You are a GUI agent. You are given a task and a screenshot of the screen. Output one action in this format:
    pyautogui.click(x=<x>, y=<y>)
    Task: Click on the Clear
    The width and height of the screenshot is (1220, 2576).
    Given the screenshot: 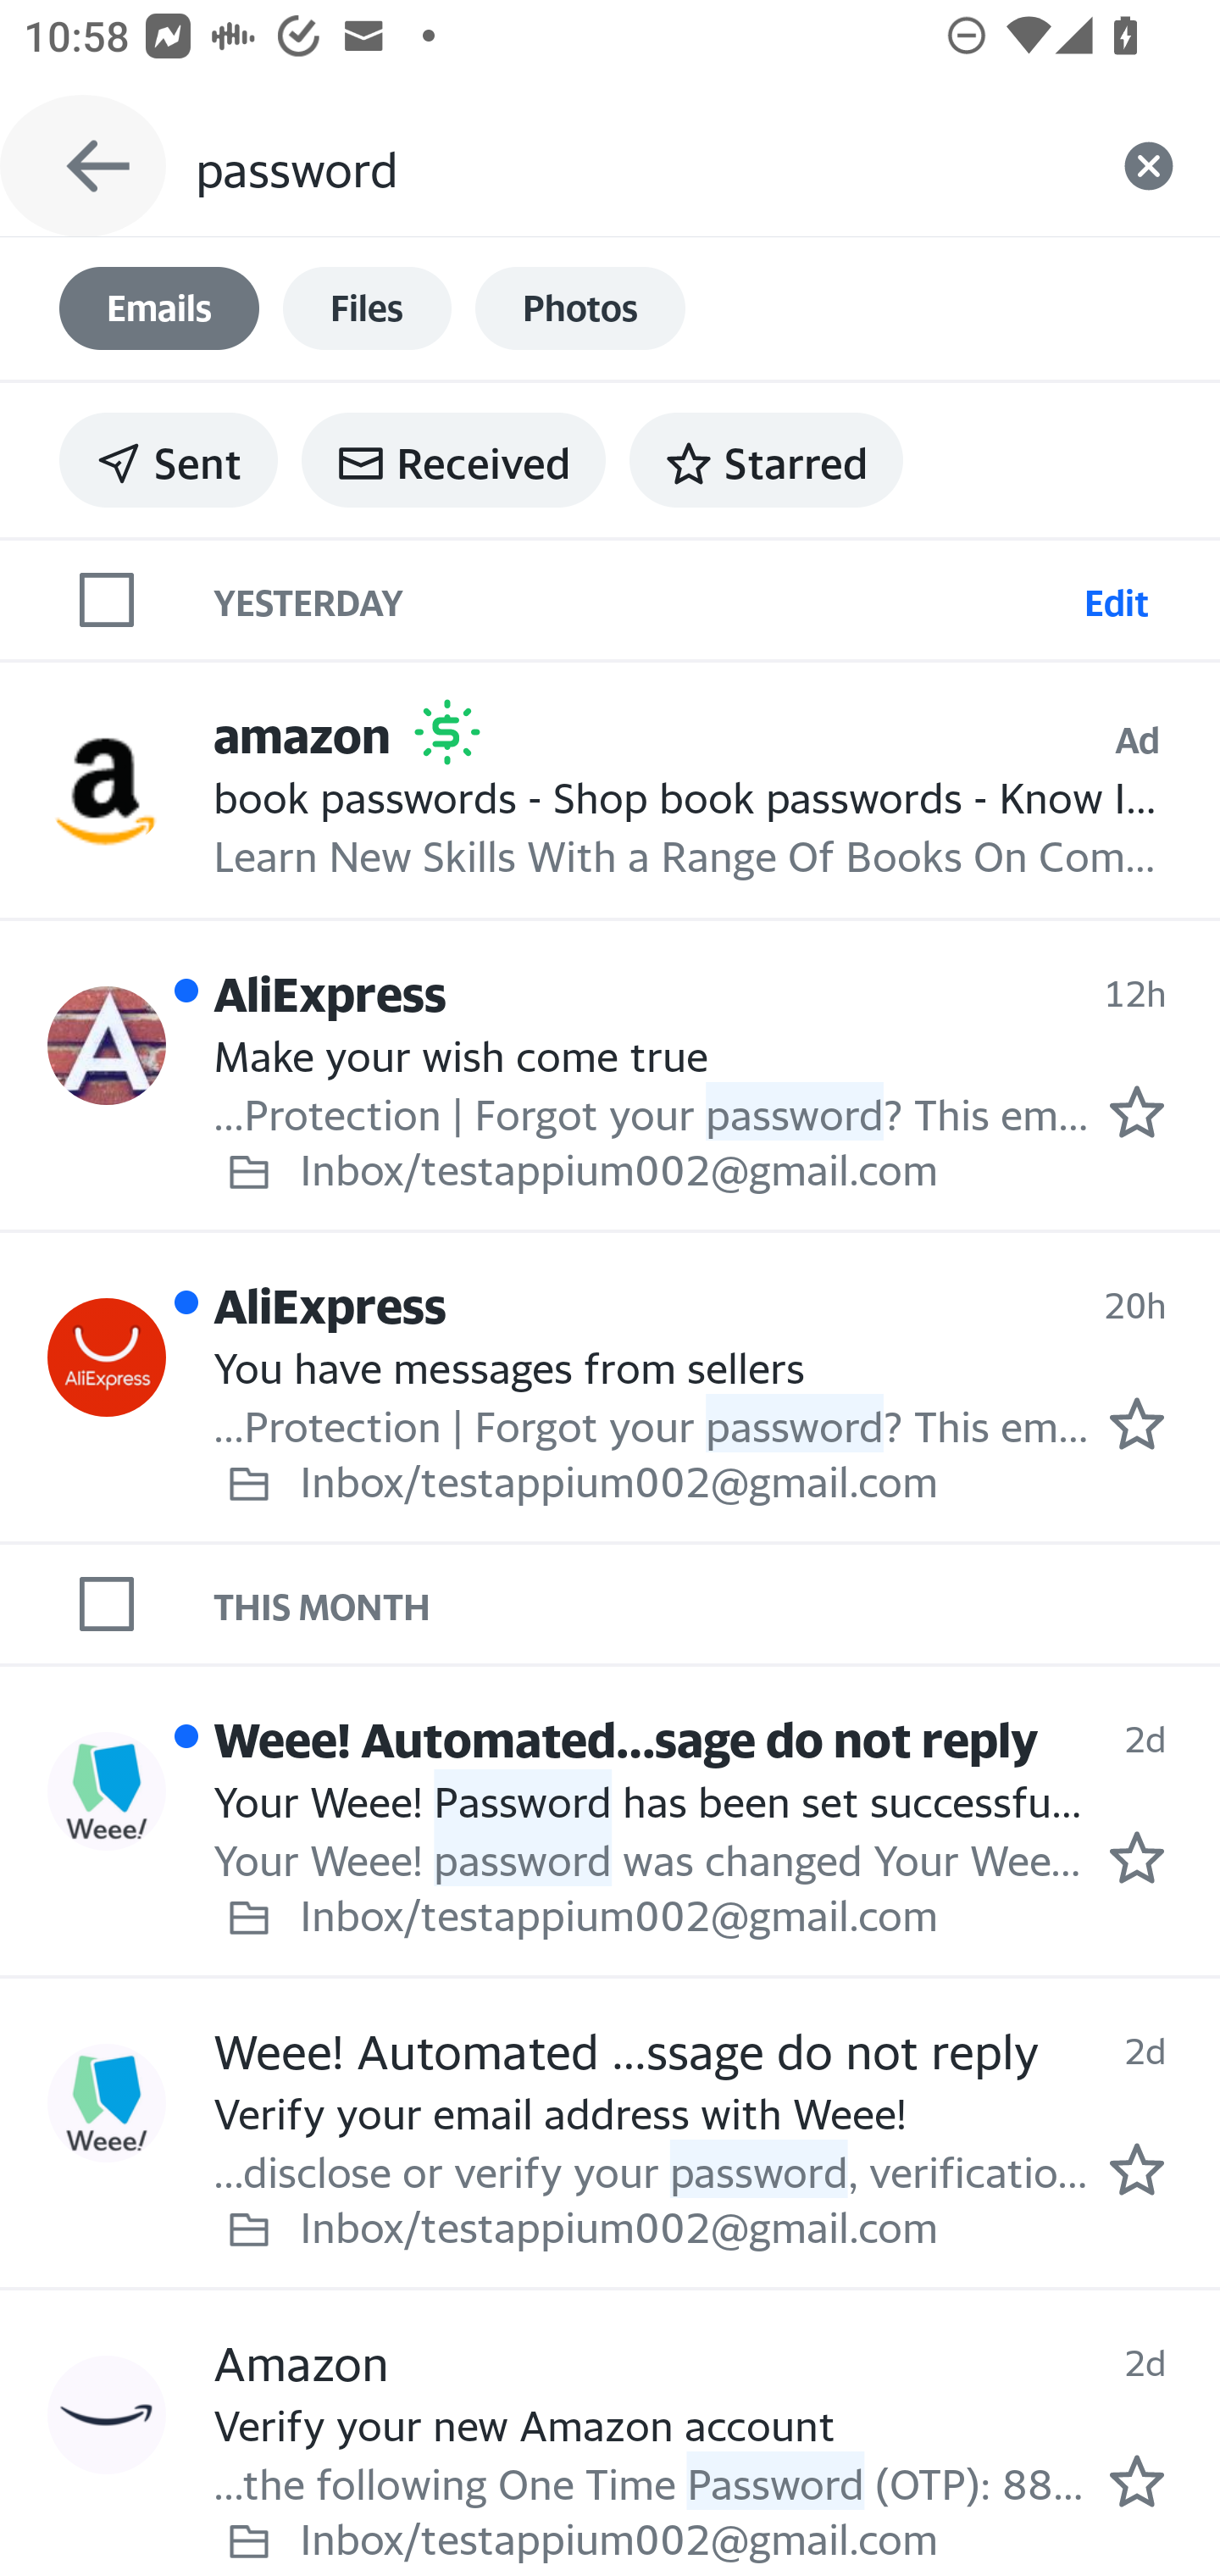 What is the action you would take?
    pyautogui.click(x=1149, y=166)
    